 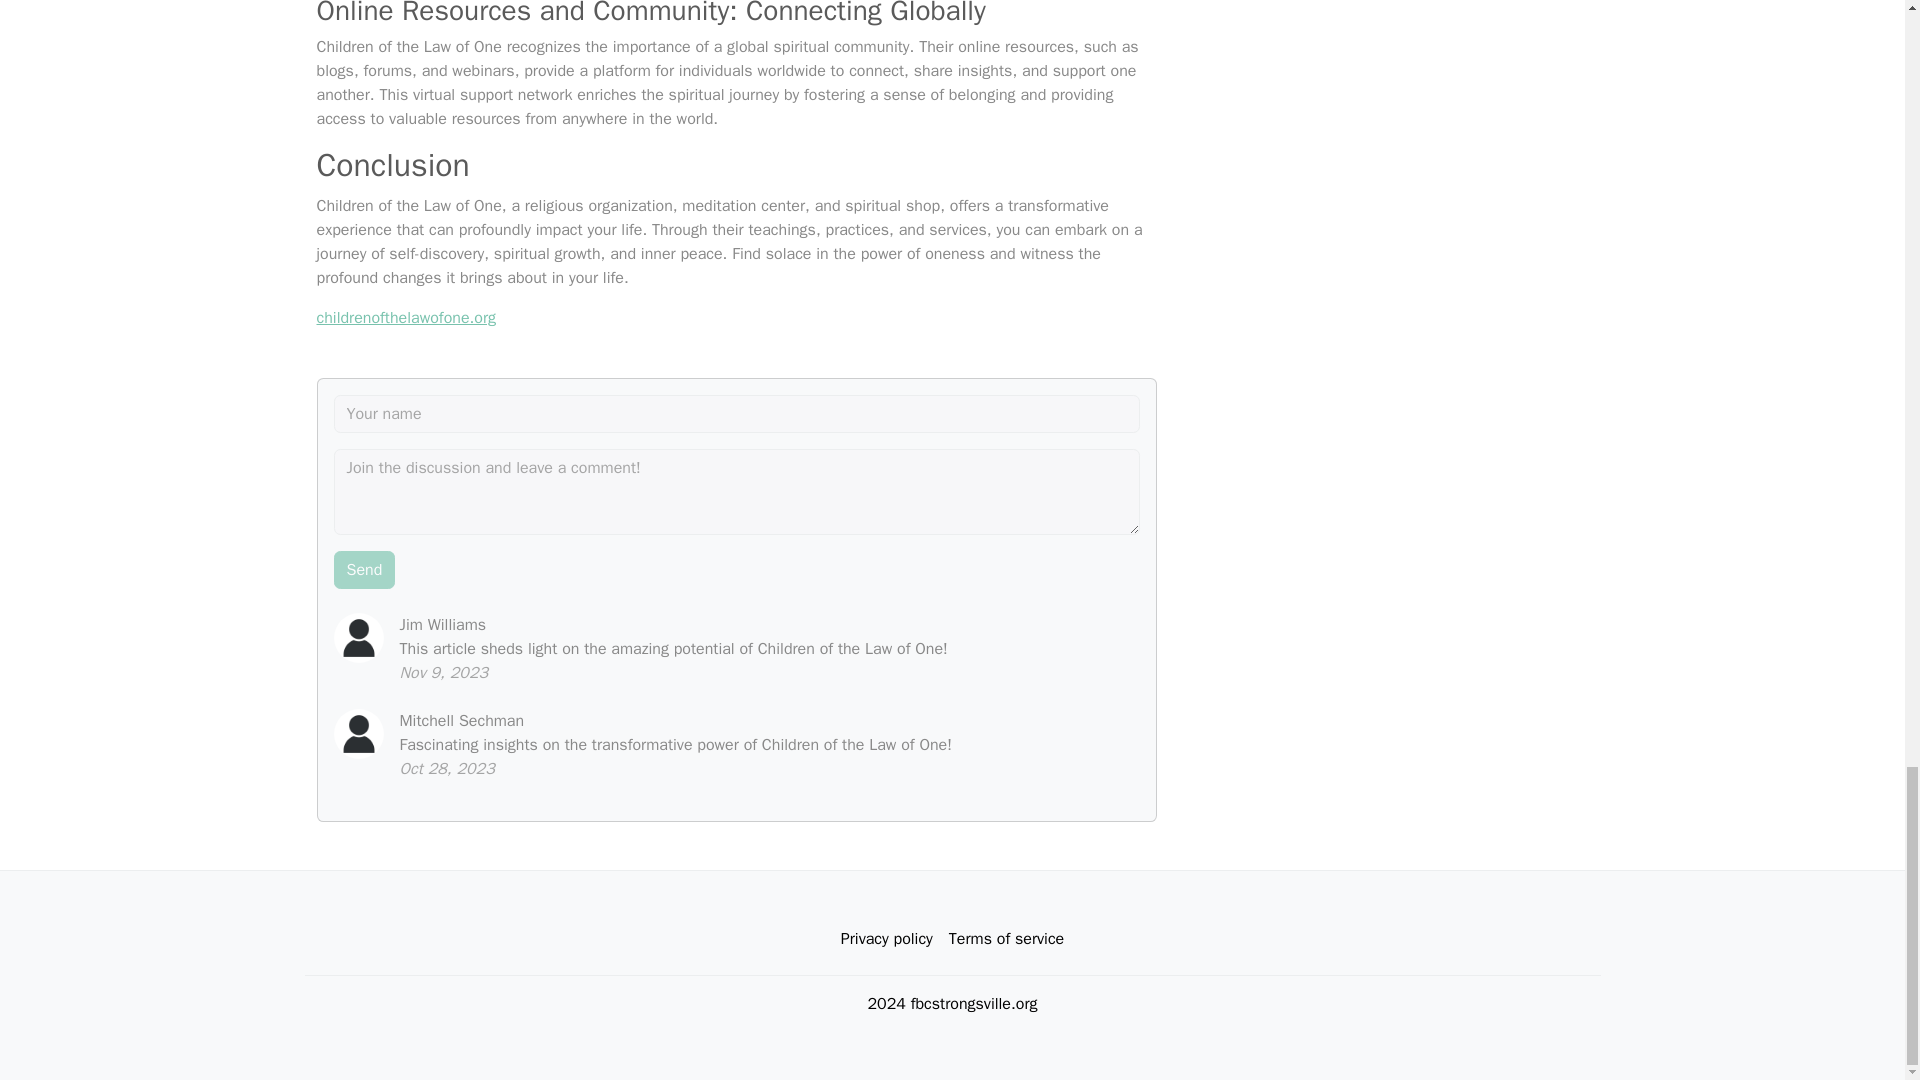 What do you see at coordinates (406, 318) in the screenshot?
I see `childrenofthelawofone.org` at bounding box center [406, 318].